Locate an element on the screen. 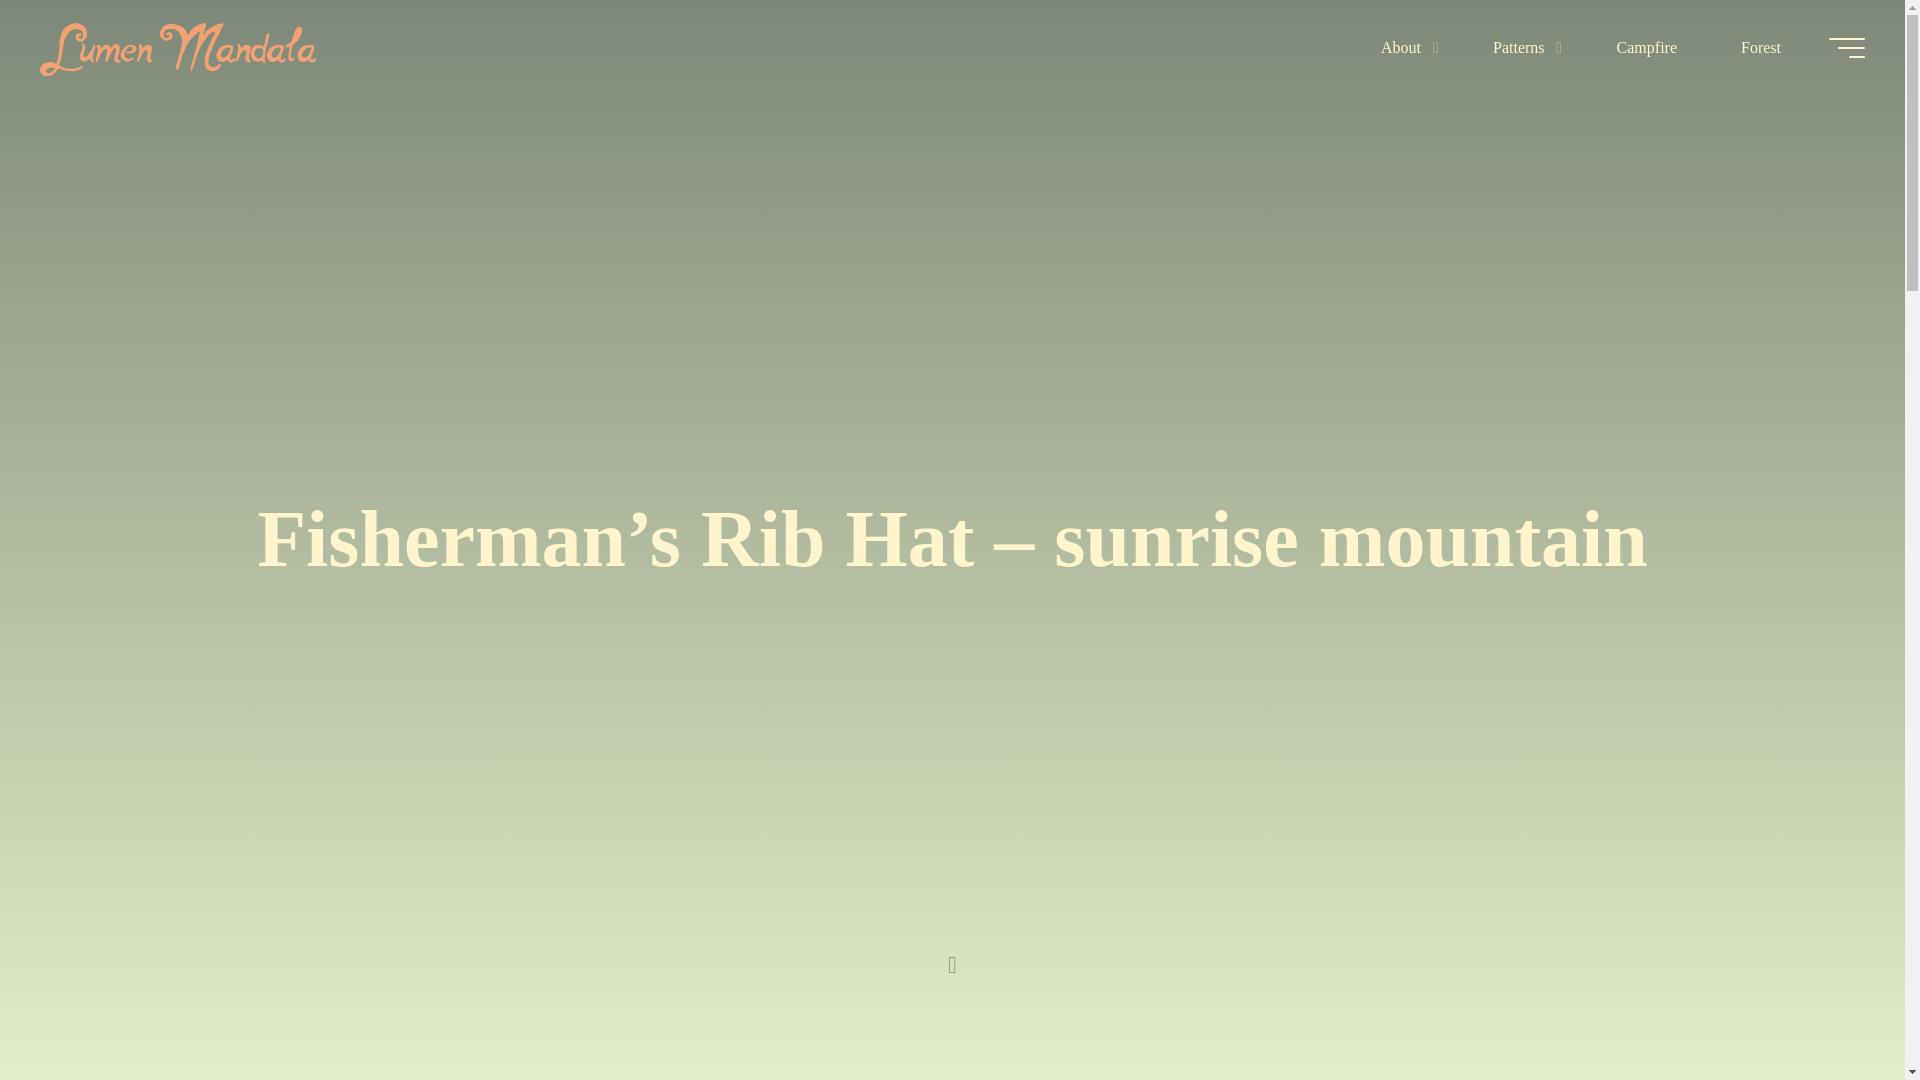  Read more is located at coordinates (952, 955).